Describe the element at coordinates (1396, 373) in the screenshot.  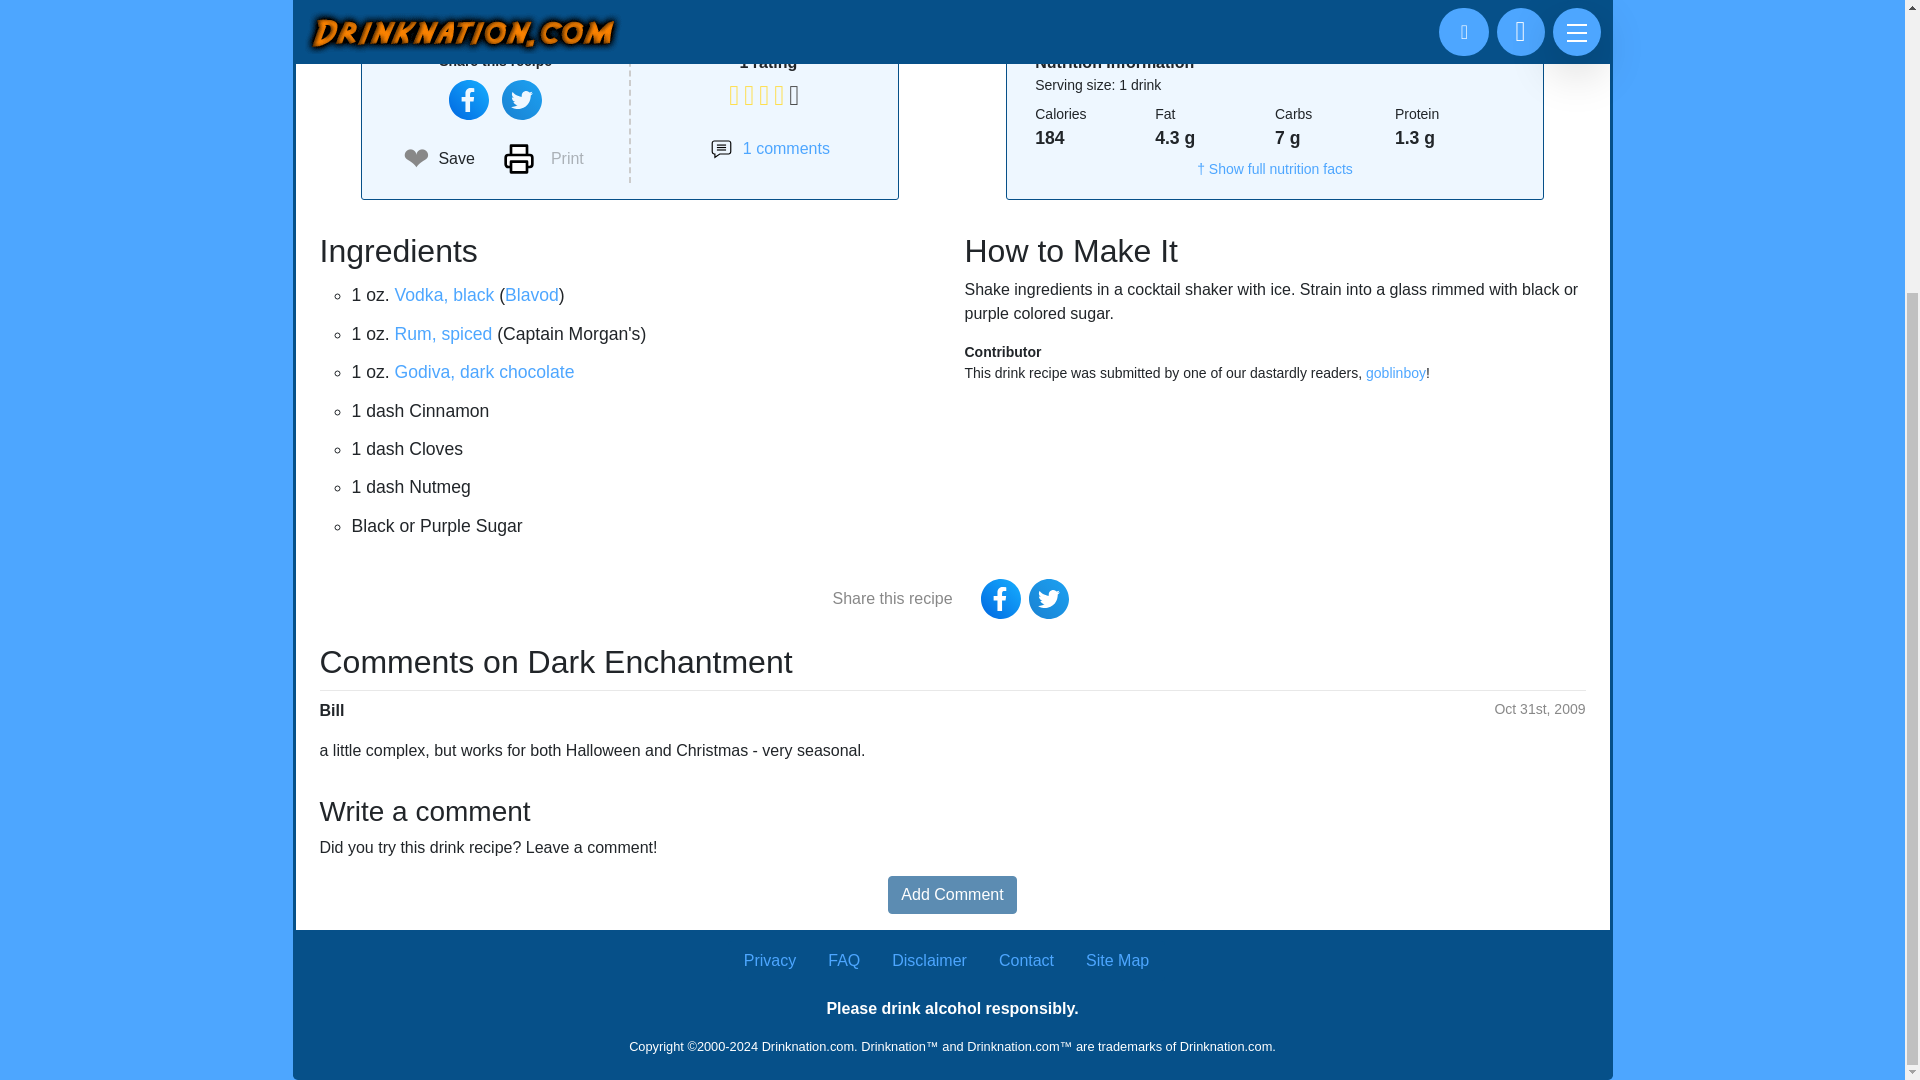
I see `goblinboy` at that location.